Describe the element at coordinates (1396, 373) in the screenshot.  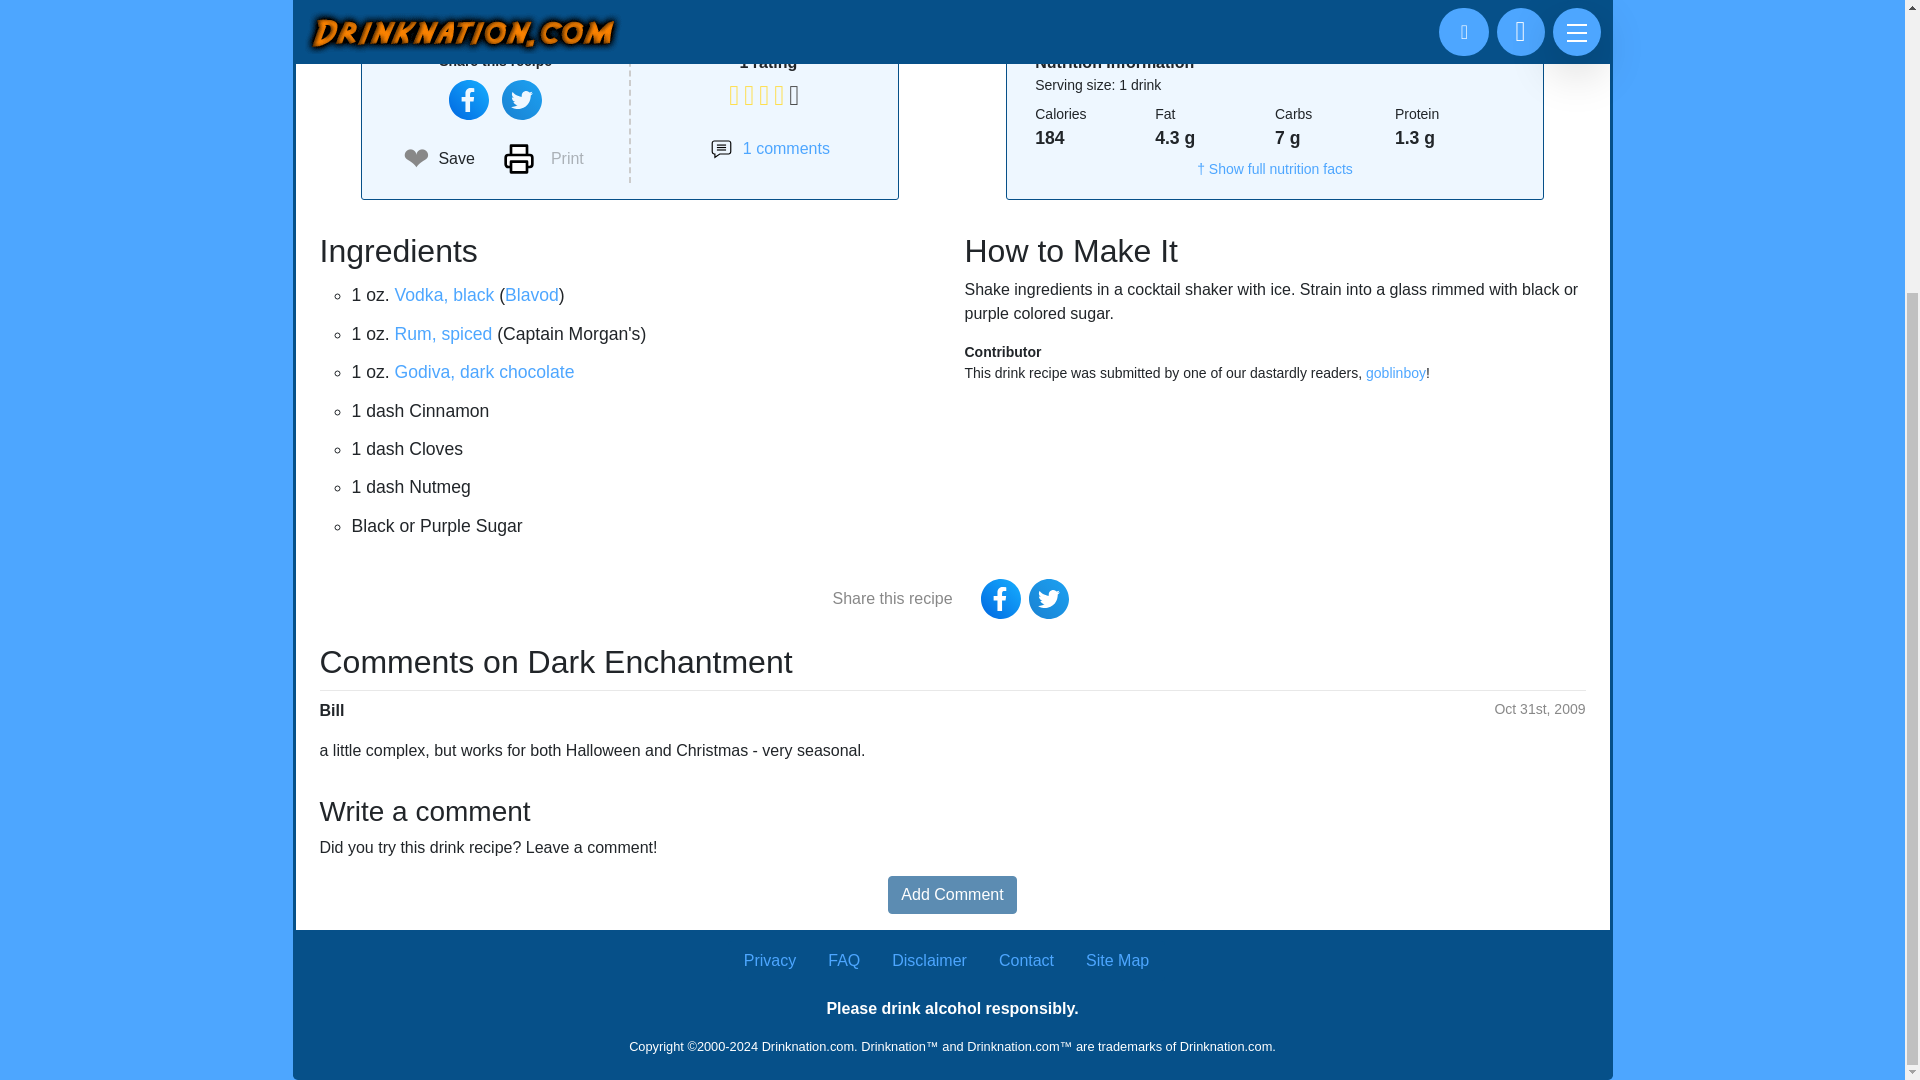
I see `goblinboy` at that location.